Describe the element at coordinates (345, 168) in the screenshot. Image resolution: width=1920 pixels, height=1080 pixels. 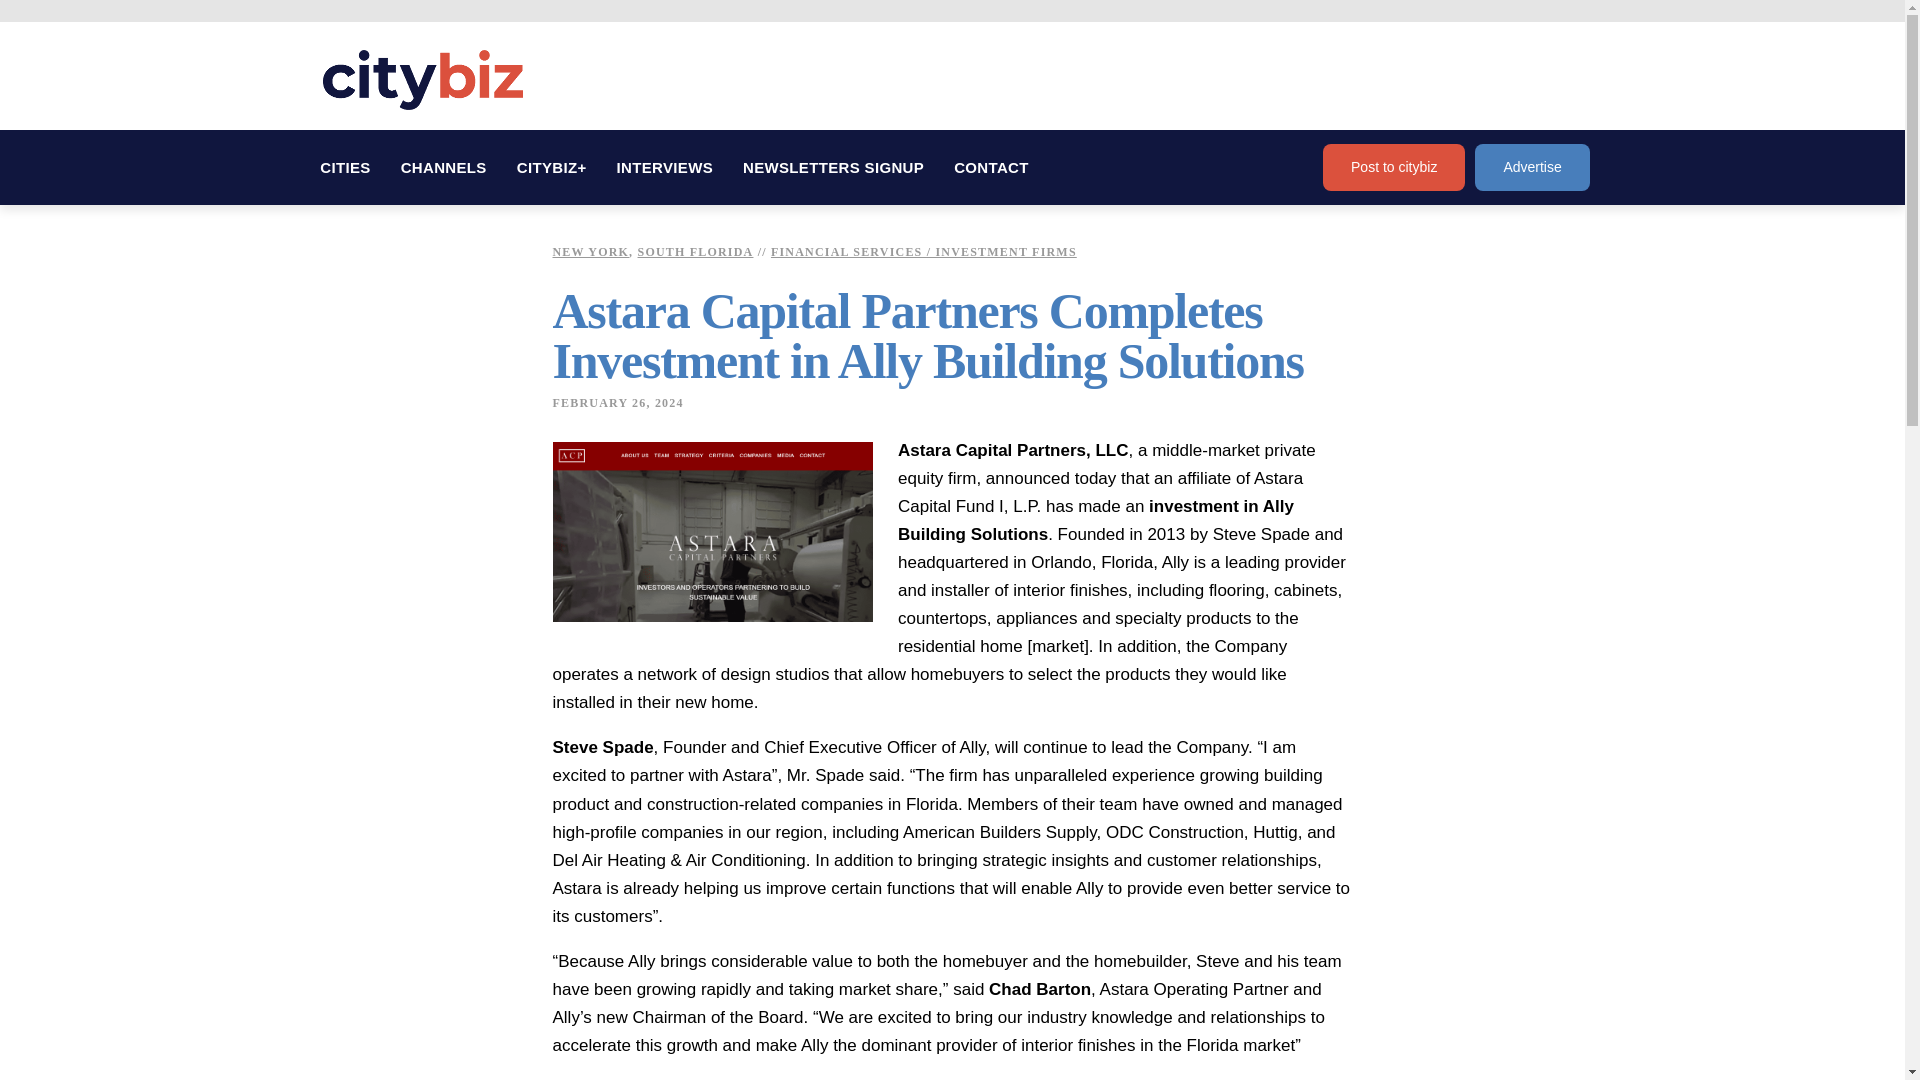
I see `CITIES` at that location.